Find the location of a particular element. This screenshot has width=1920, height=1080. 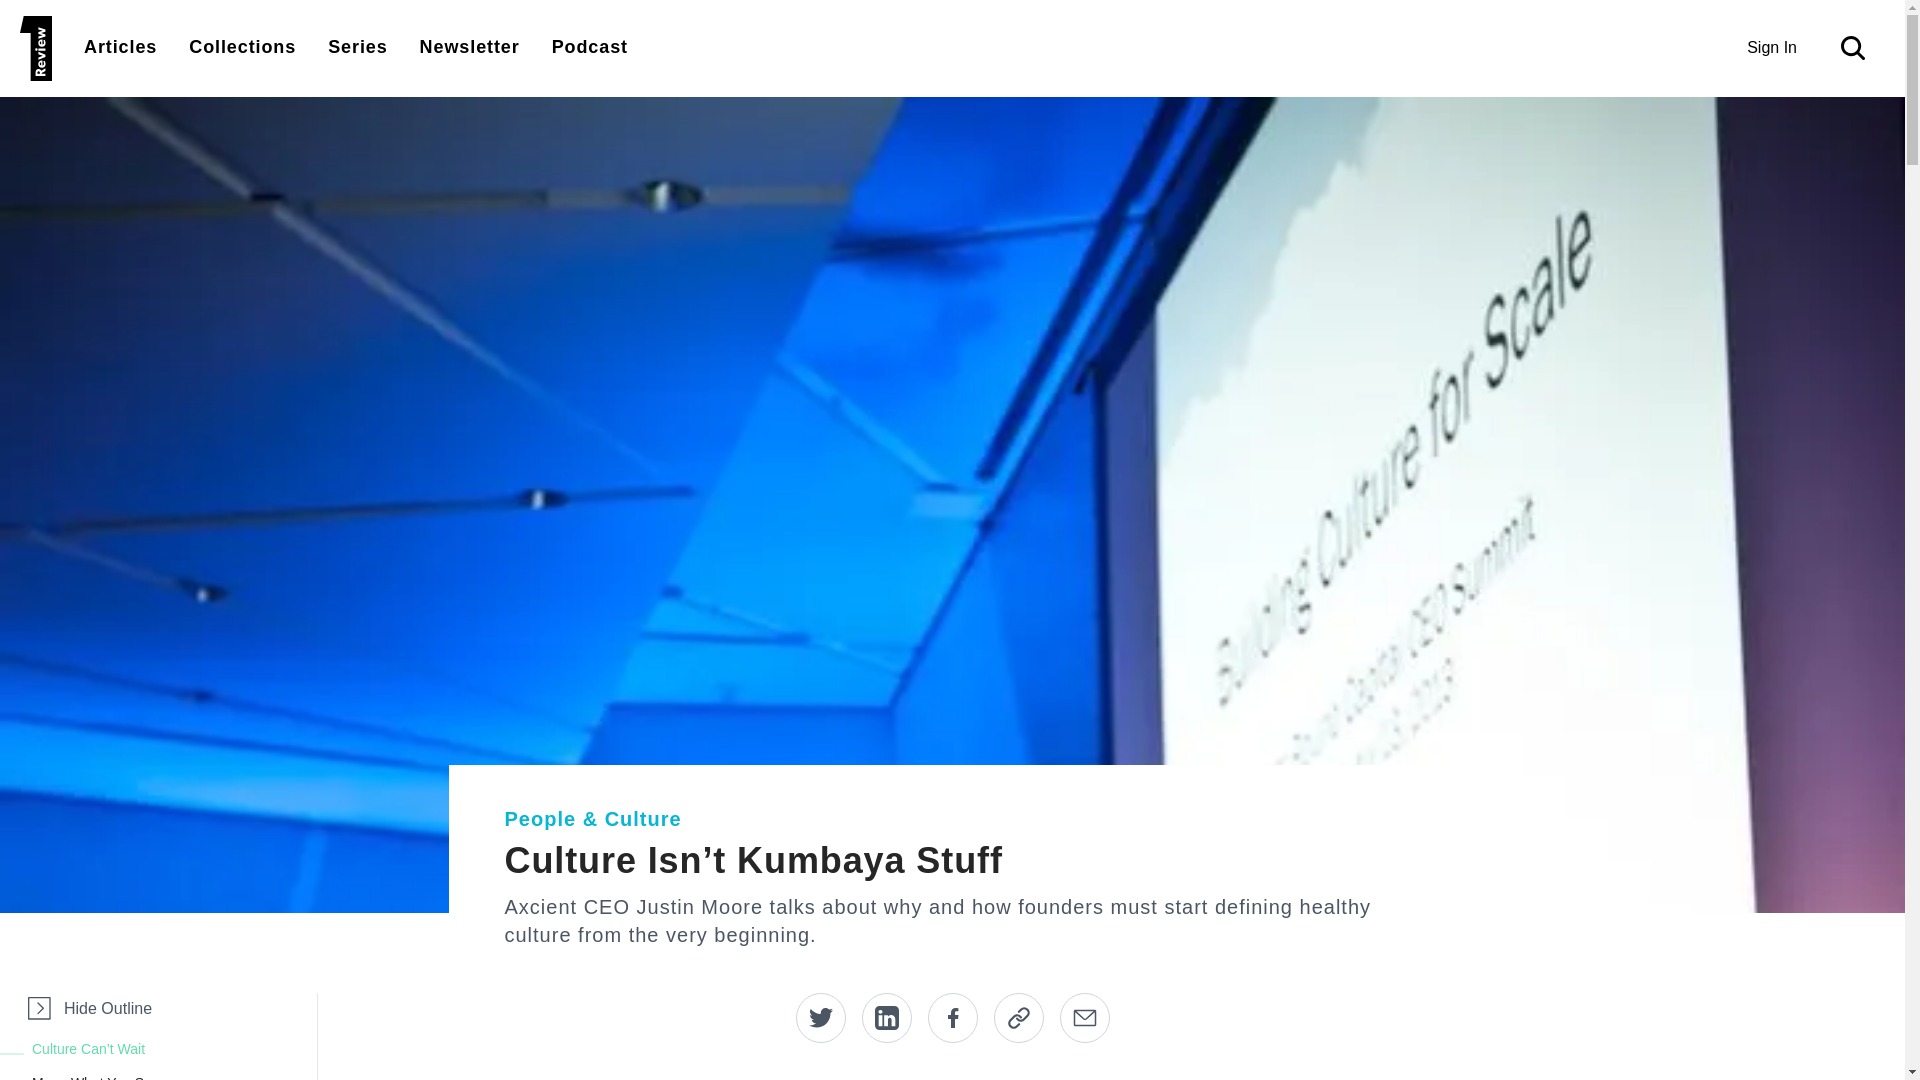

Share on Linkedin is located at coordinates (887, 1018).